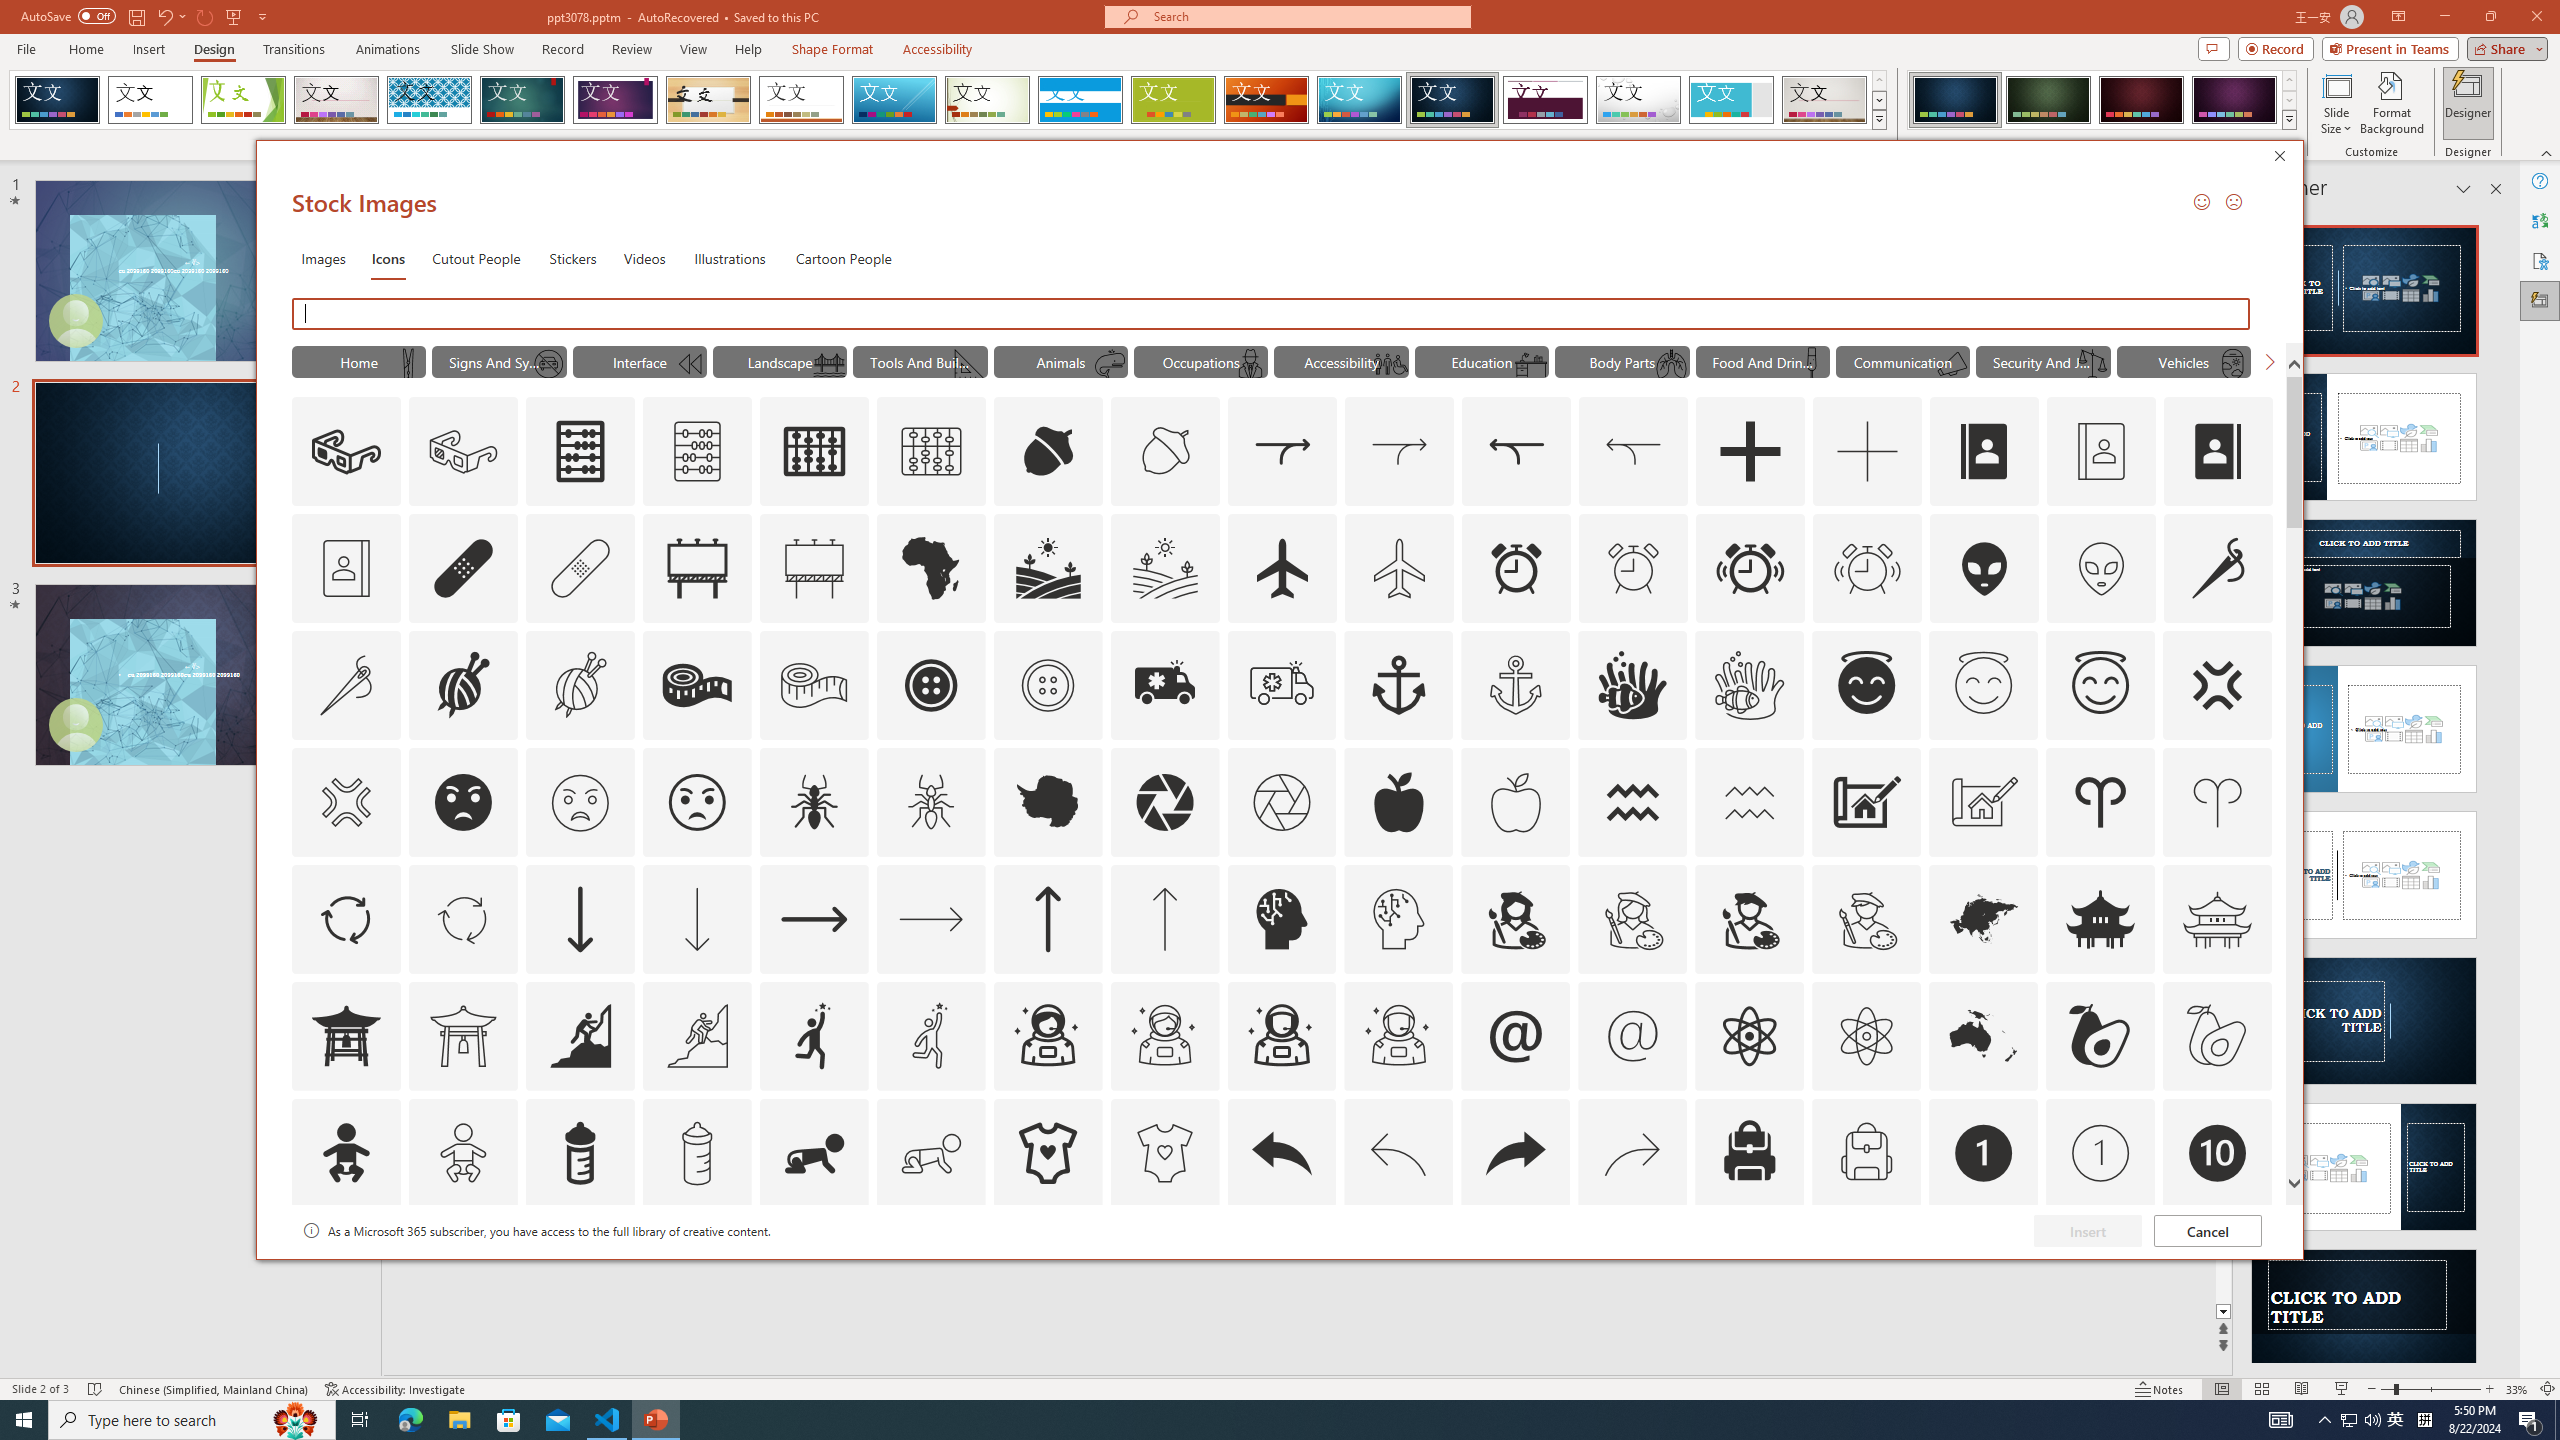  Describe the element at coordinates (1812, 363) in the screenshot. I see `AutomationID: Icons_Champagne_M` at that location.